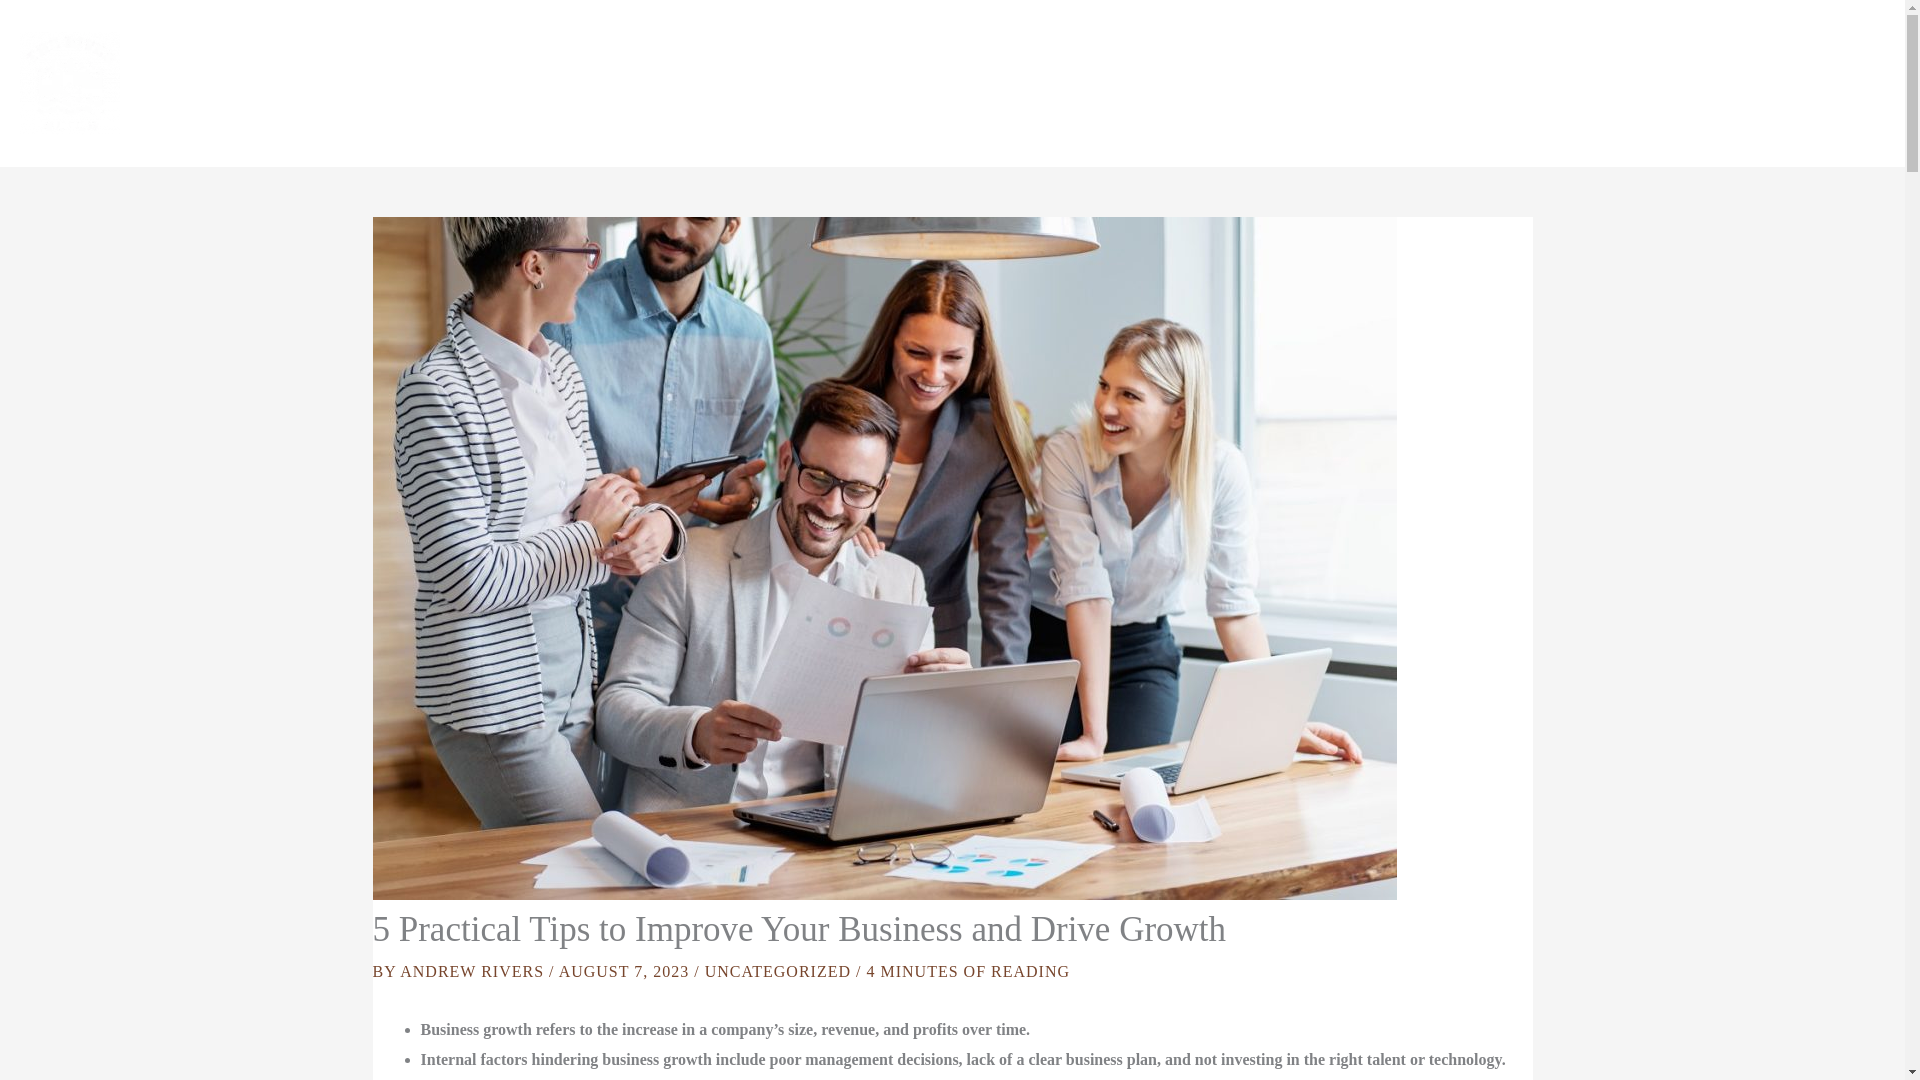 This screenshot has height=1080, width=1920. I want to click on MANAGEMENT, so click(1658, 82).